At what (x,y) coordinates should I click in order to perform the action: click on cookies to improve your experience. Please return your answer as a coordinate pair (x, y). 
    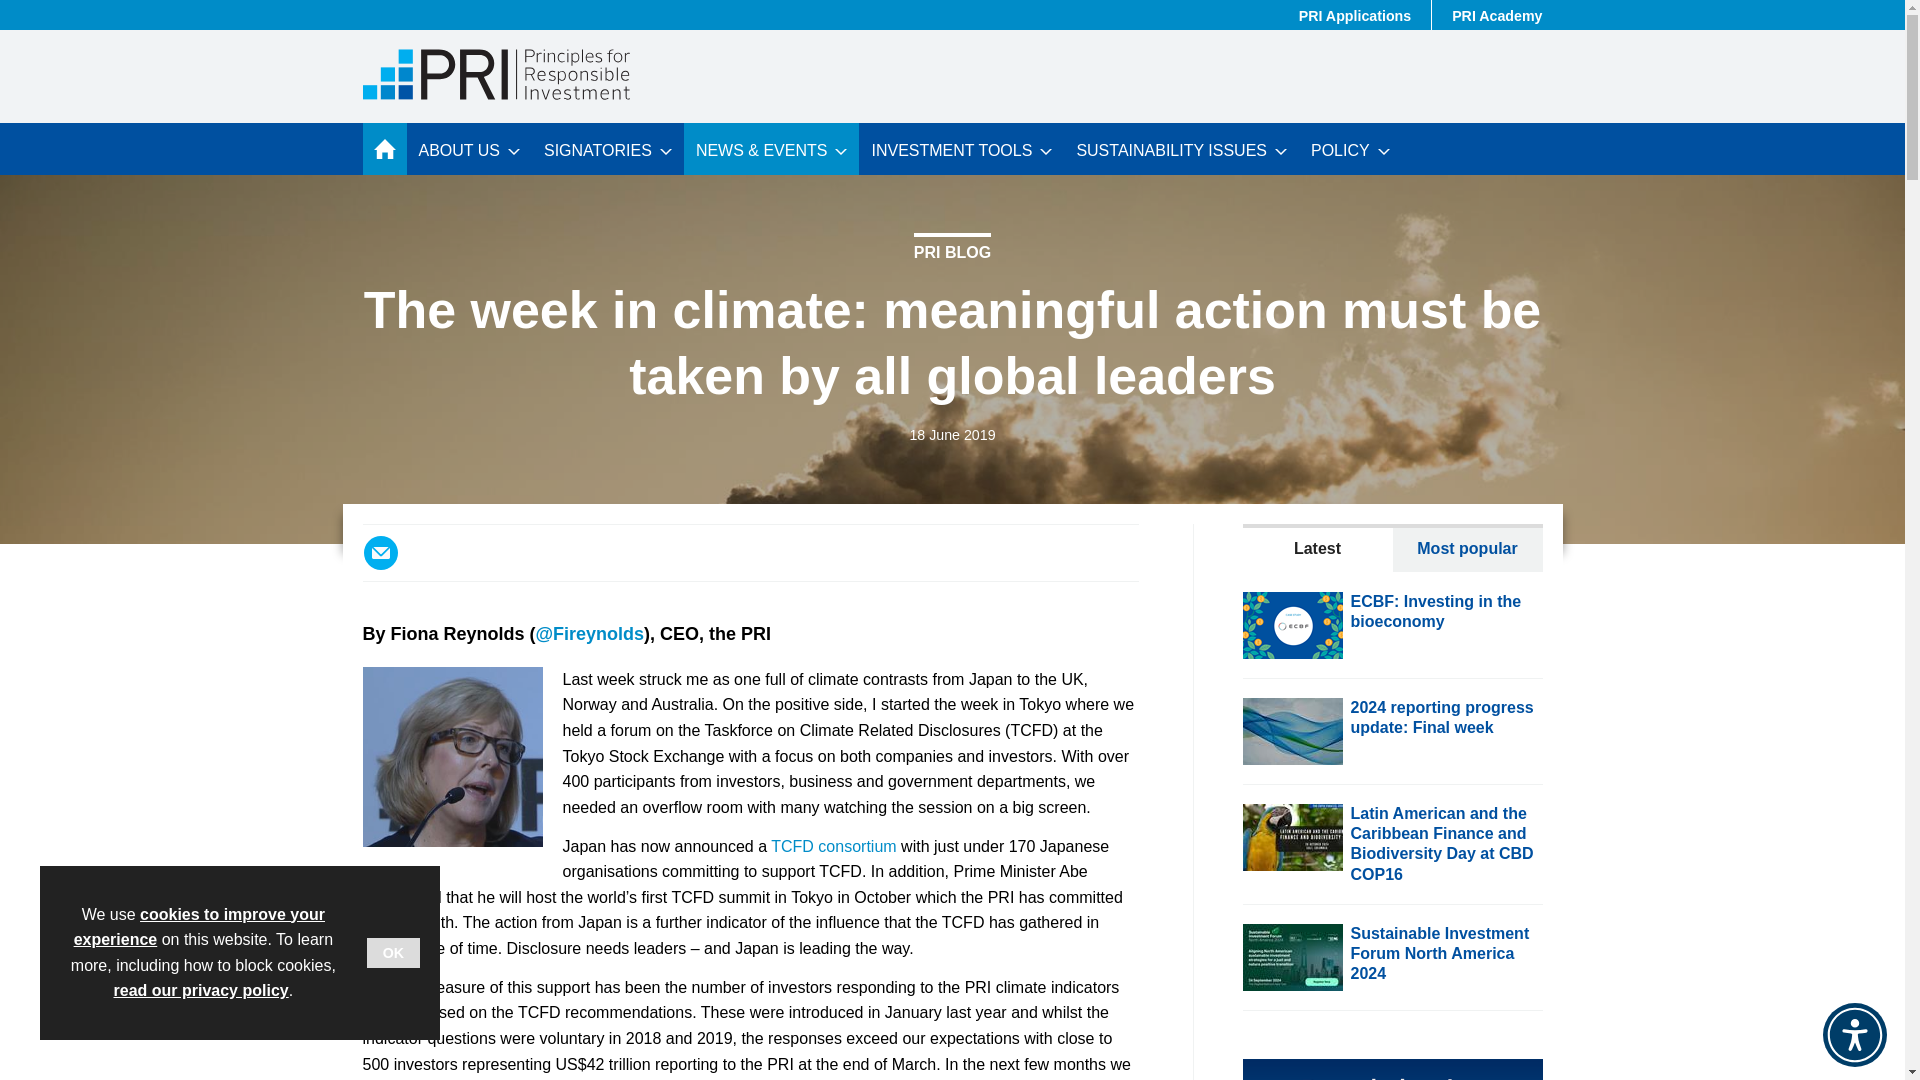
    Looking at the image, I should click on (199, 928).